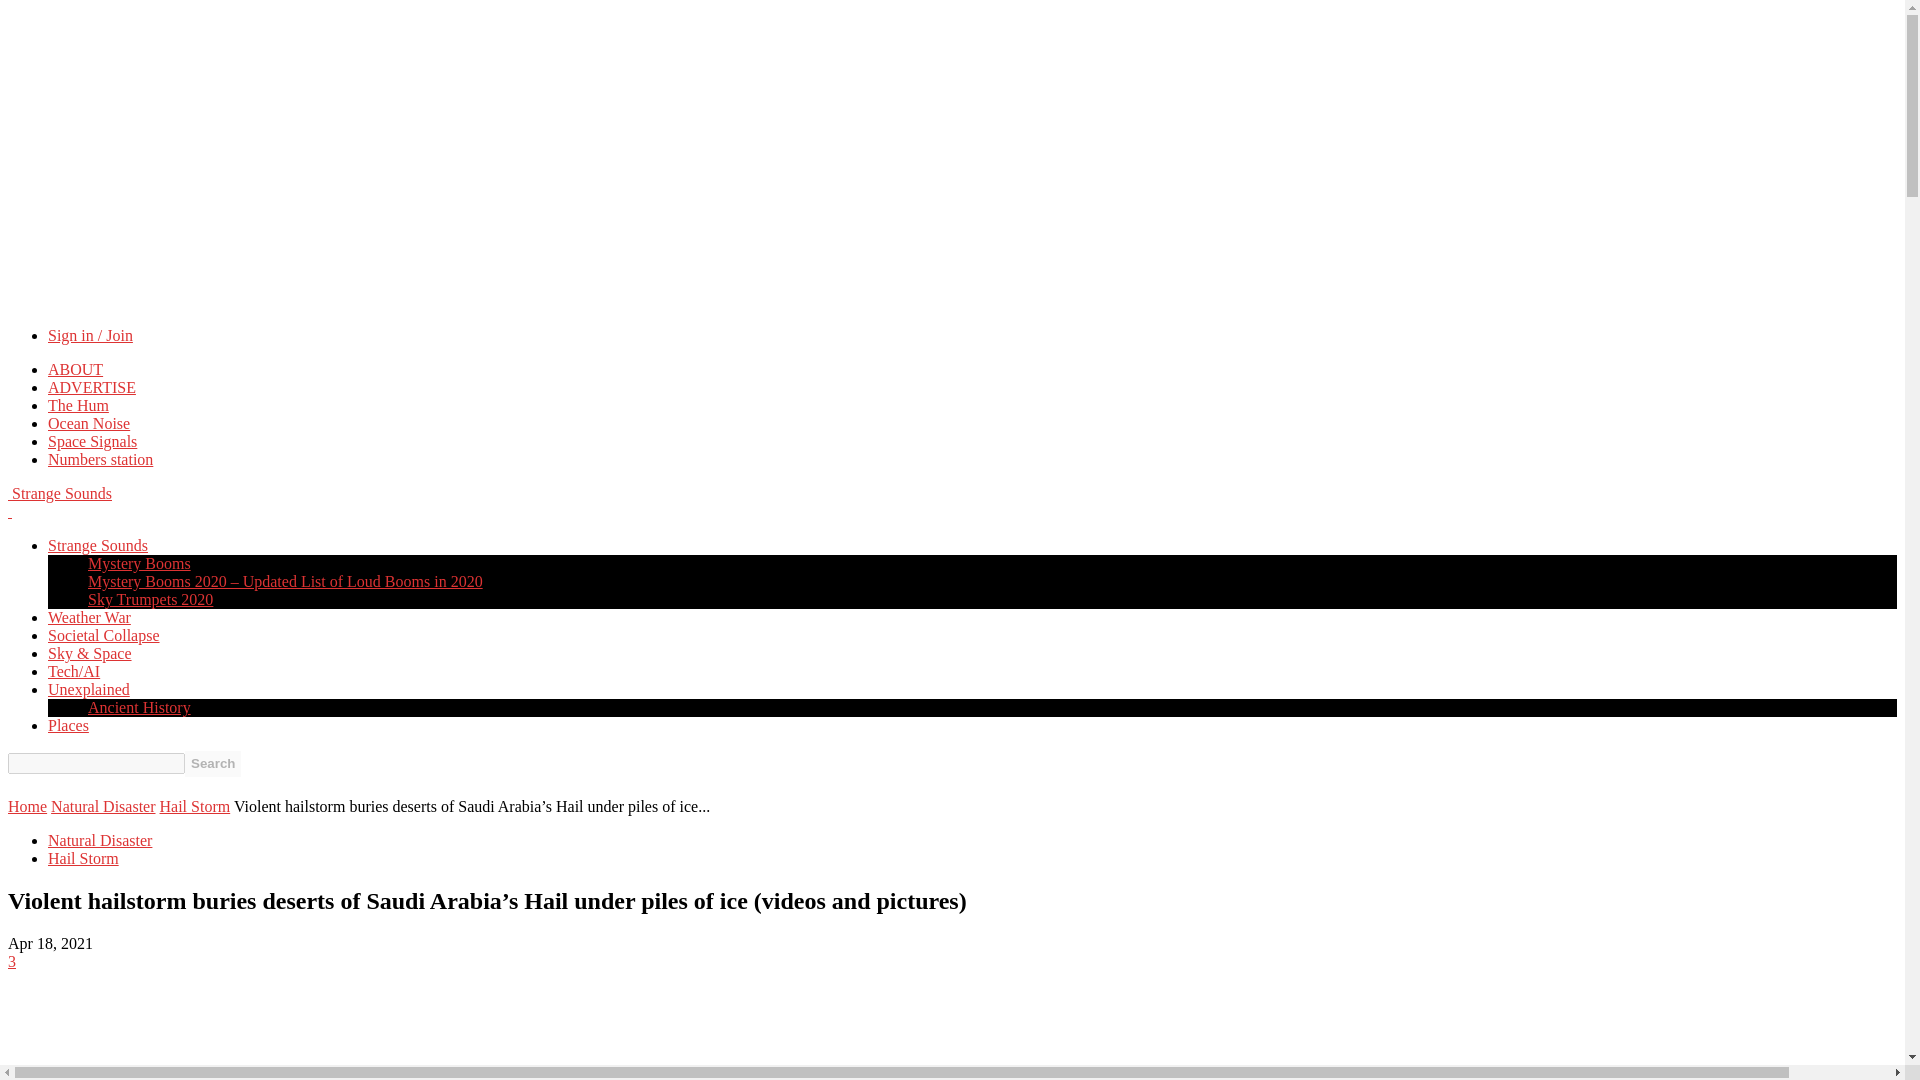 The height and width of the screenshot is (1080, 1920). What do you see at coordinates (89, 423) in the screenshot?
I see `Unexplained sounds of the deep ocean` at bounding box center [89, 423].